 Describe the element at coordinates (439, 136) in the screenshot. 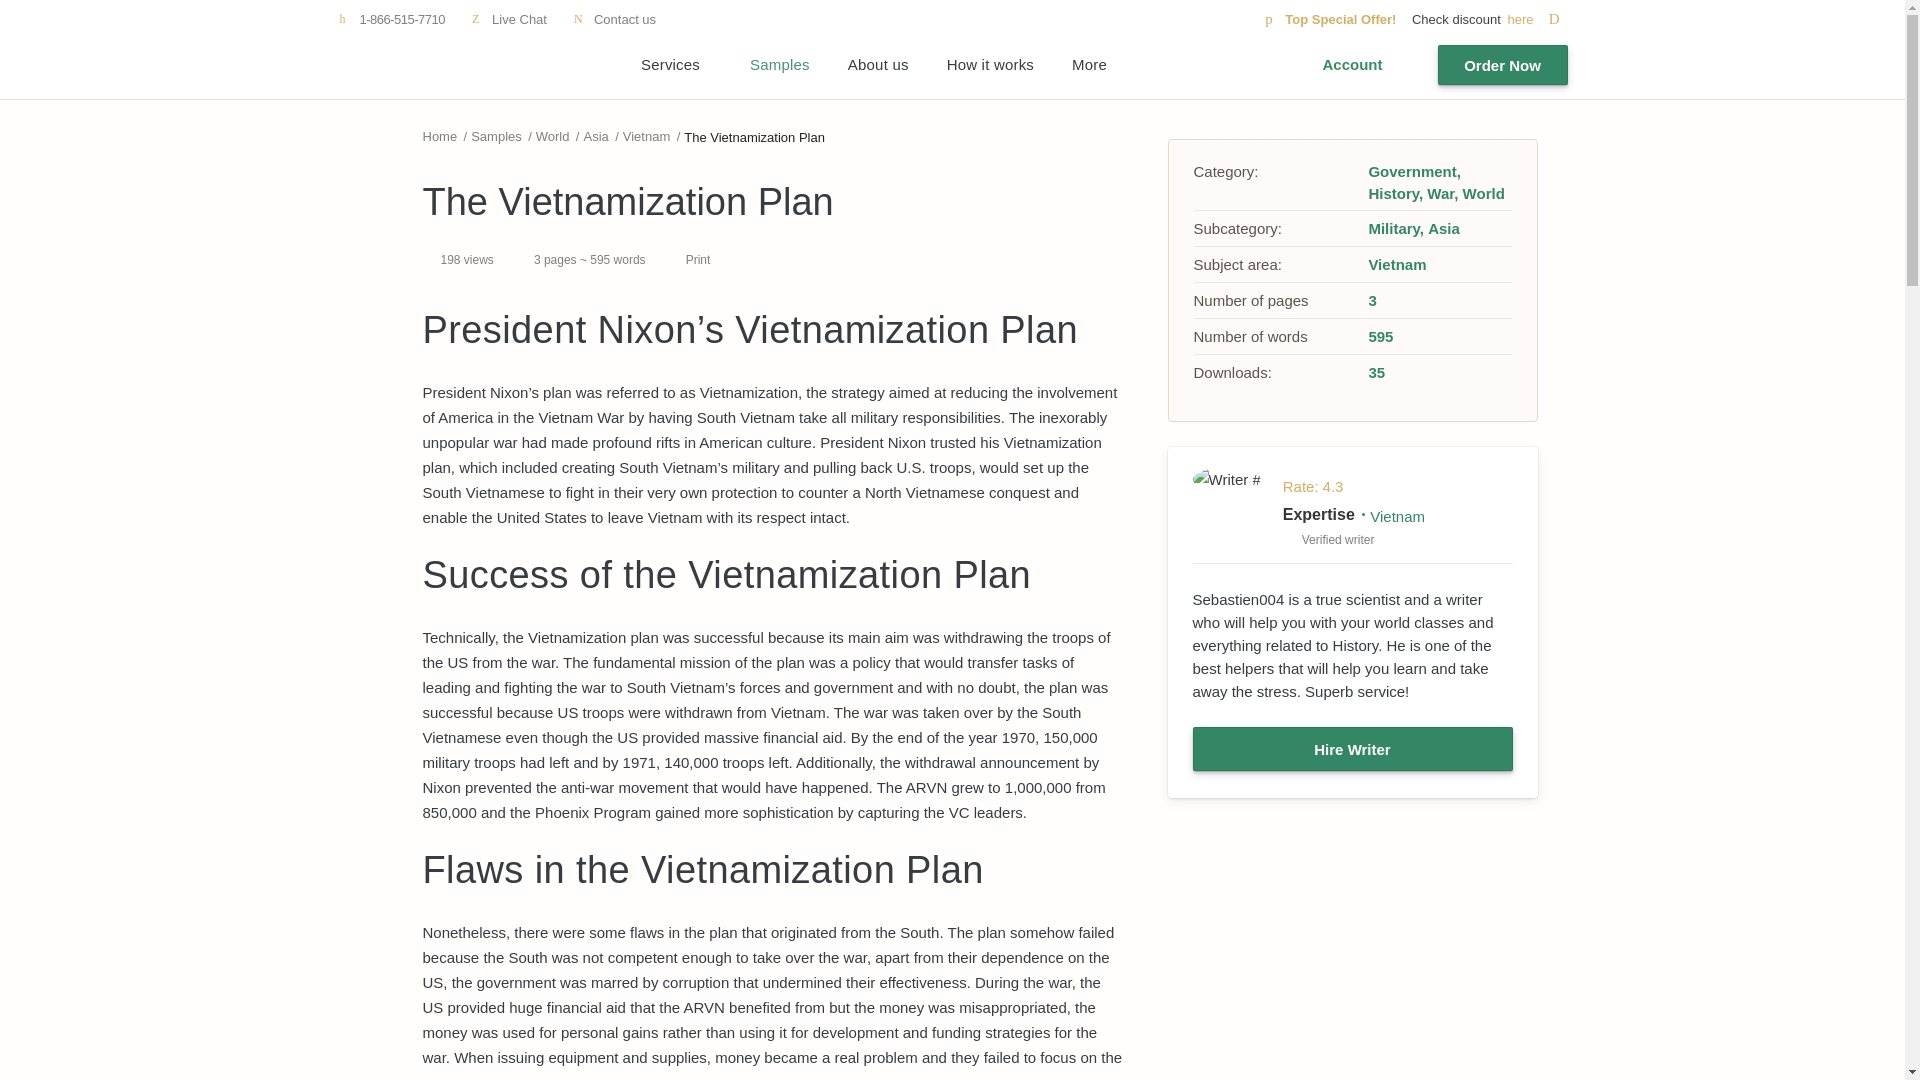

I see `Home` at that location.